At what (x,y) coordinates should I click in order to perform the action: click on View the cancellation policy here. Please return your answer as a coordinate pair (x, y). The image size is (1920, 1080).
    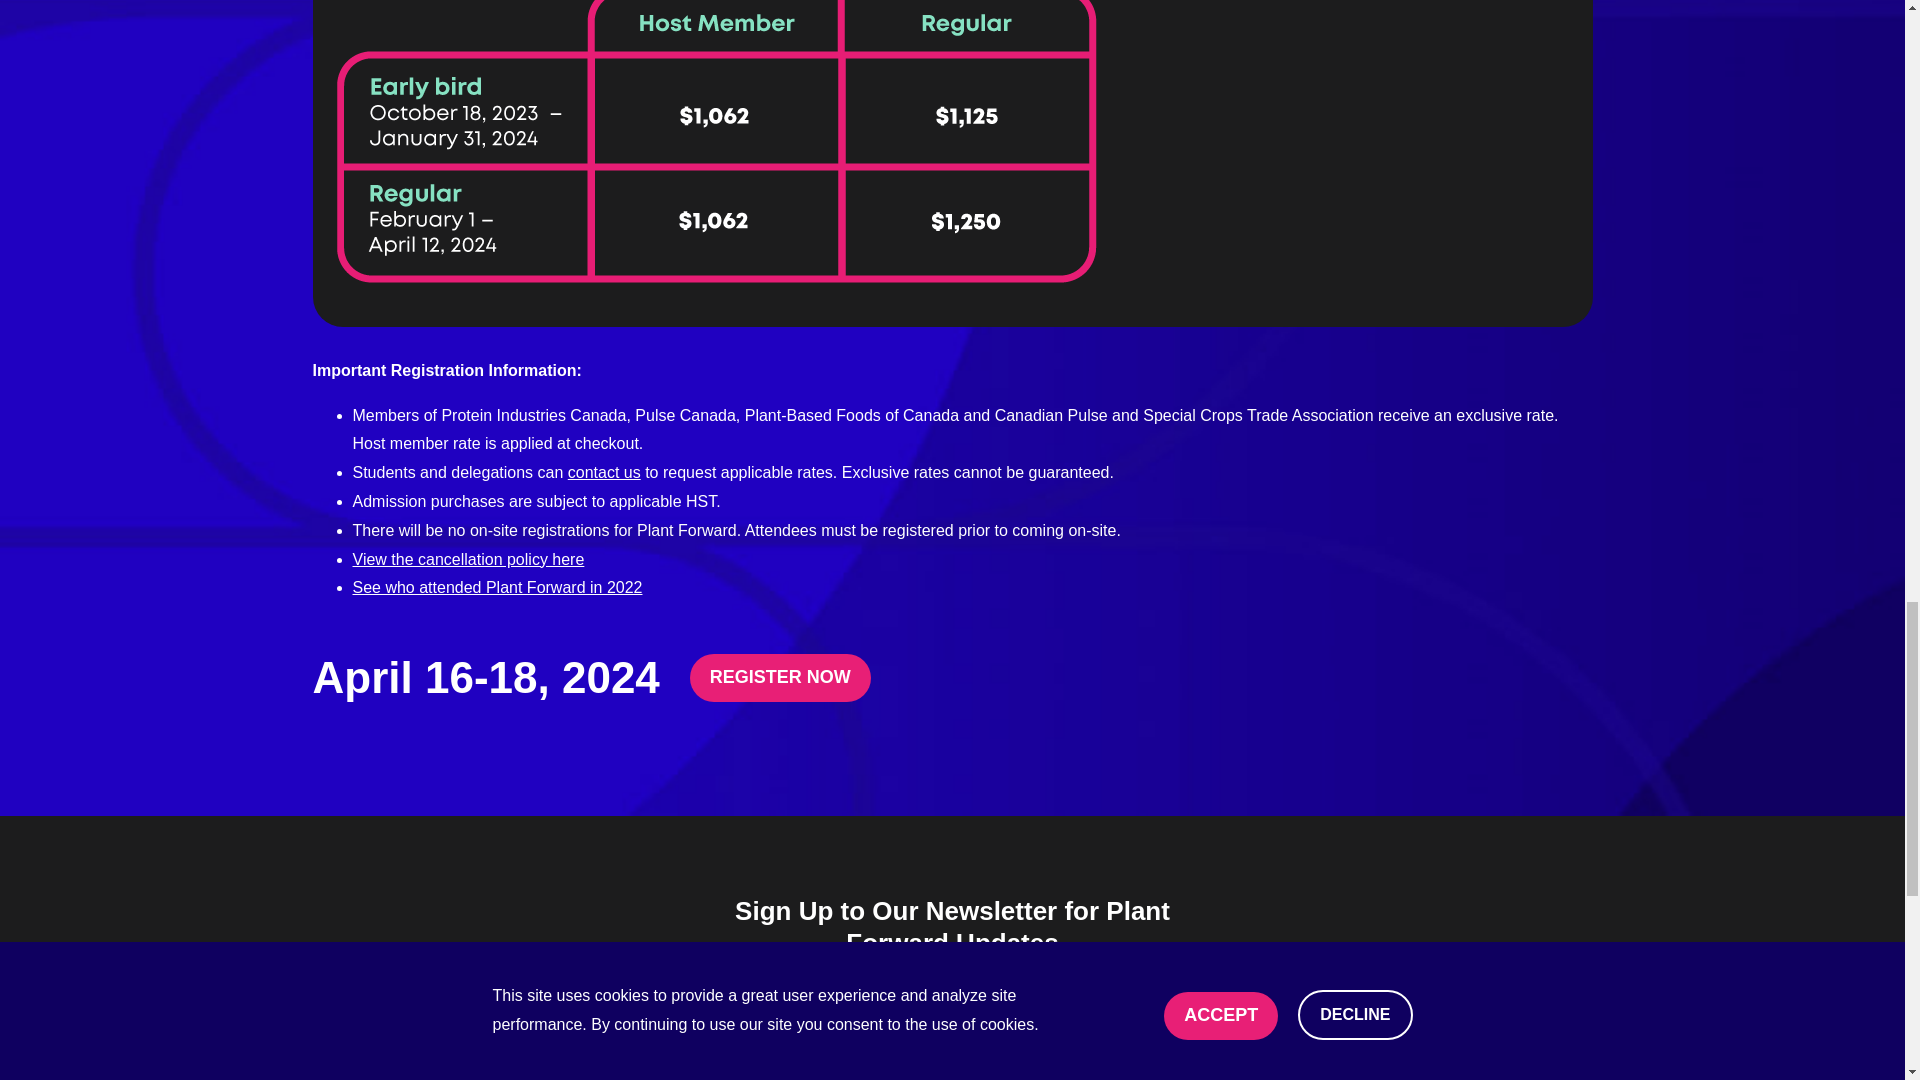
    Looking at the image, I should click on (467, 559).